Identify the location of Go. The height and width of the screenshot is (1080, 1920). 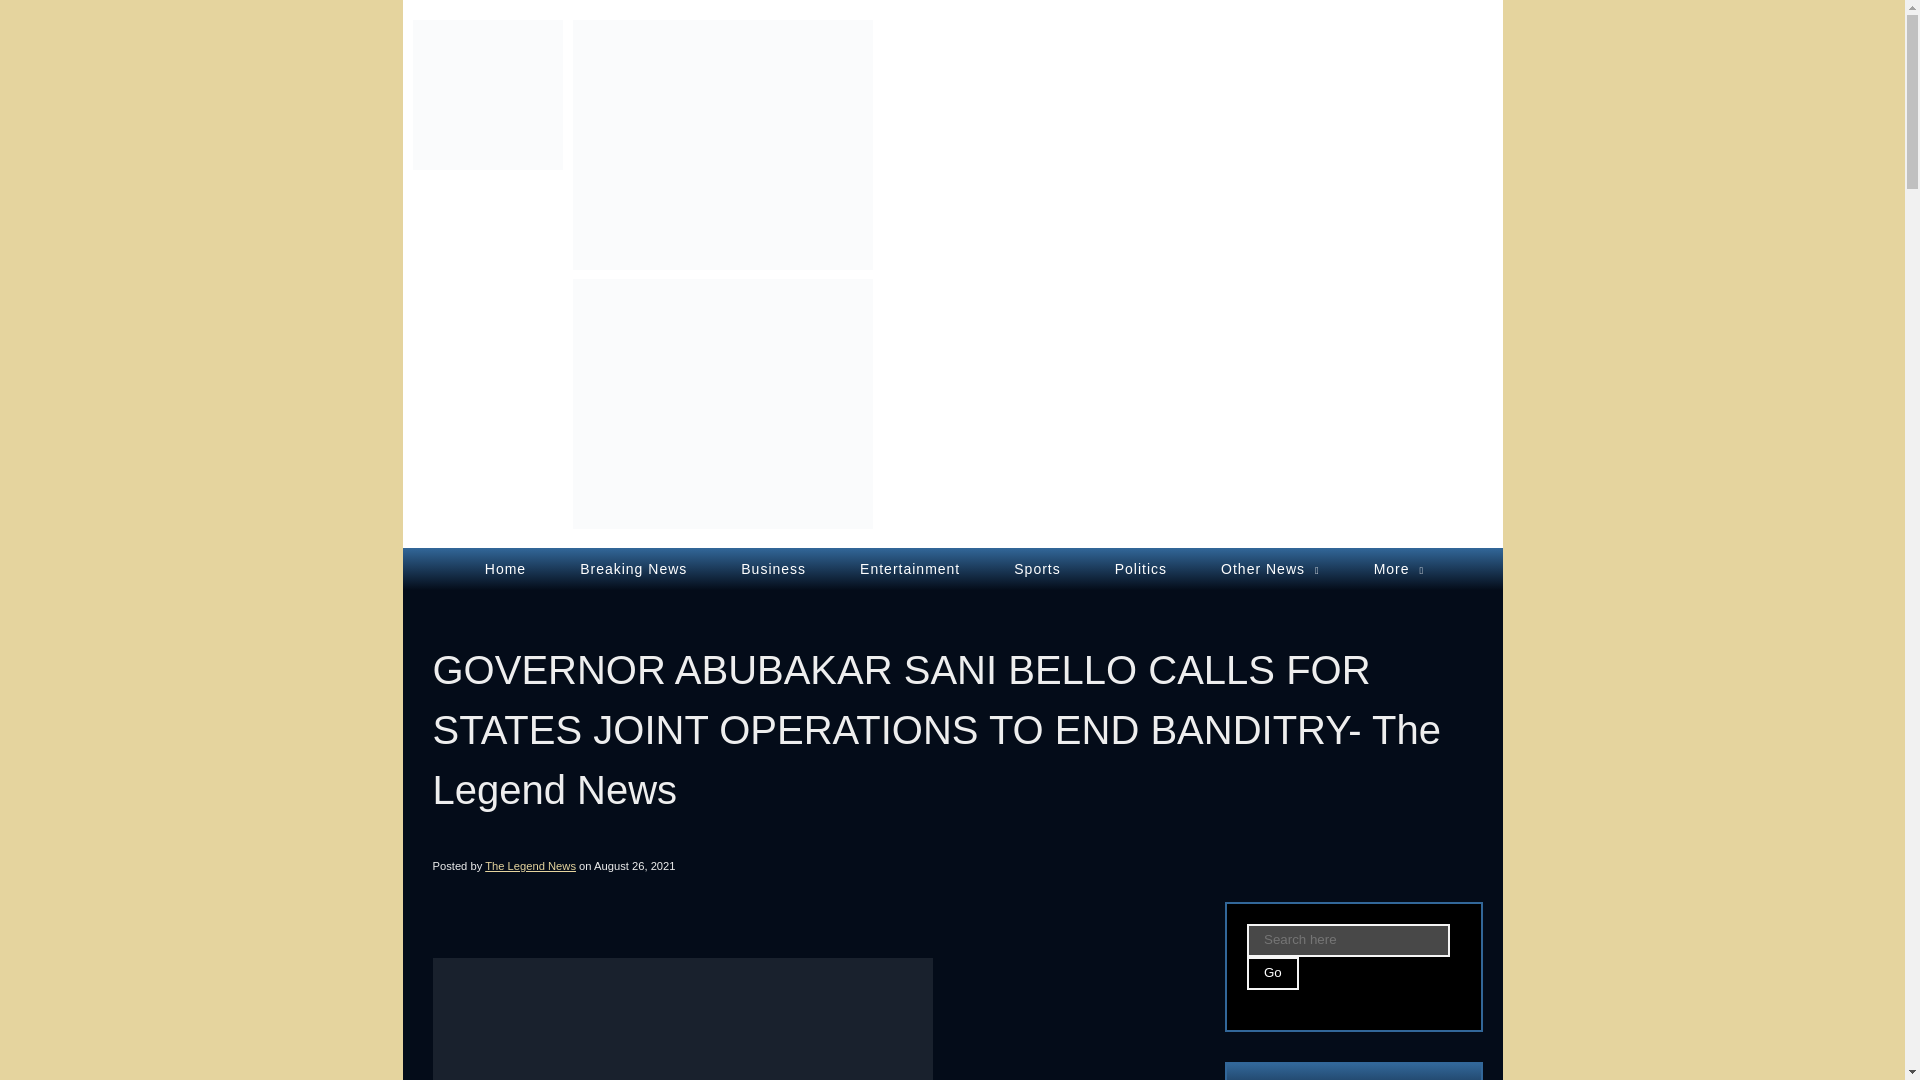
(1272, 973).